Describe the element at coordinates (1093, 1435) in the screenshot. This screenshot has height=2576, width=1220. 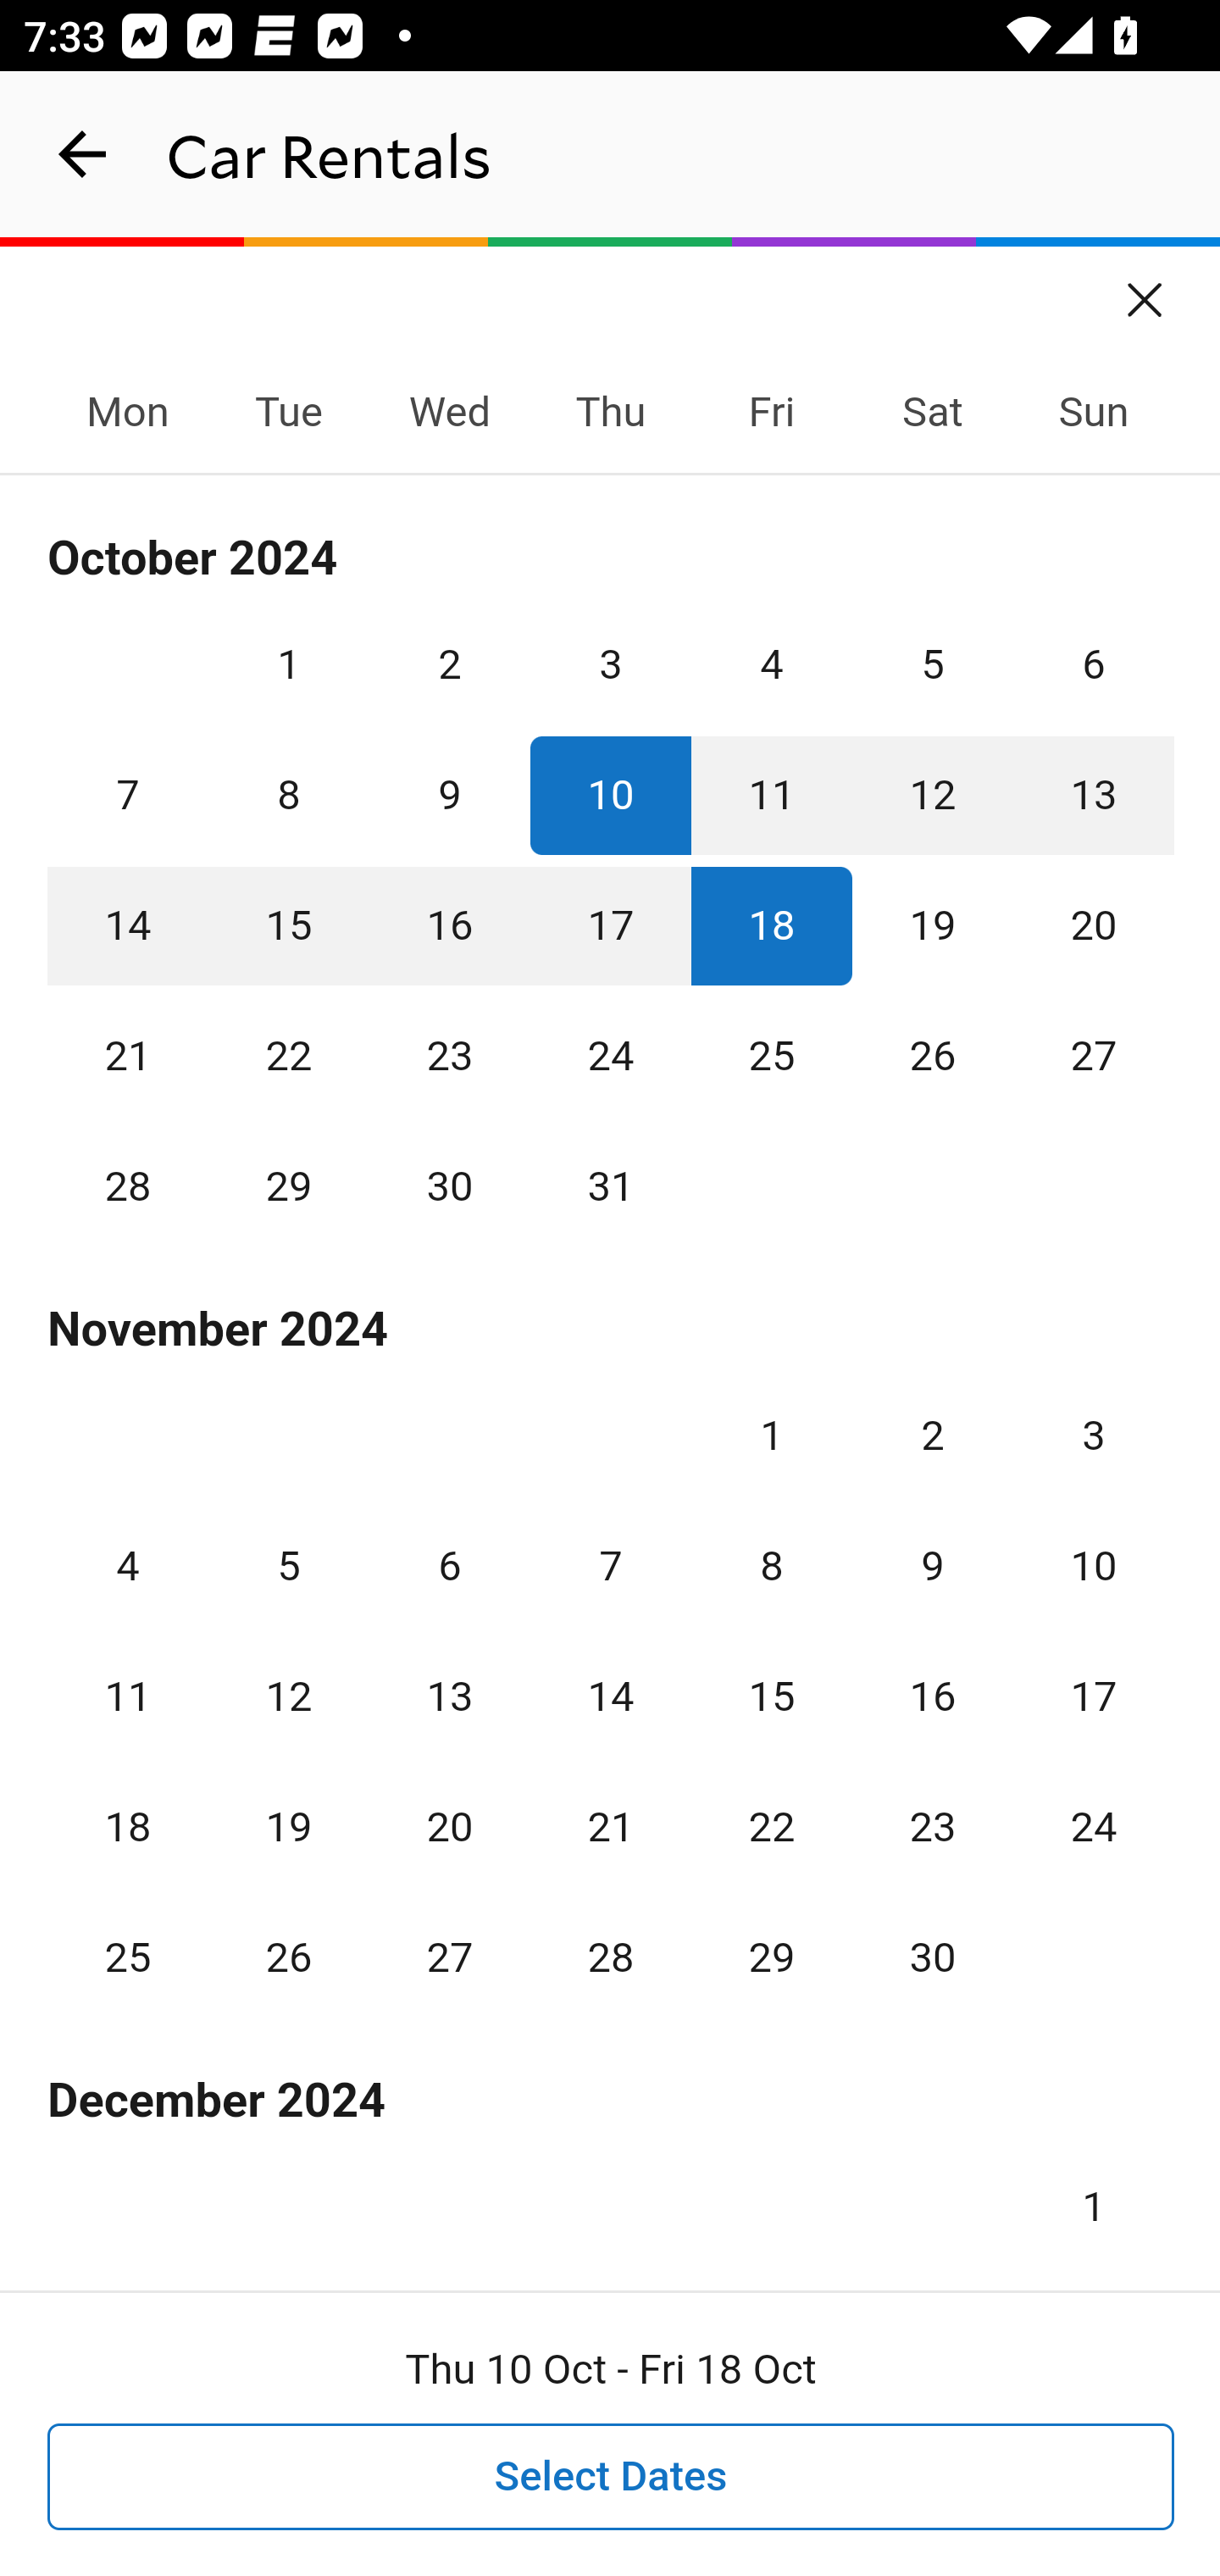
I see `3 November 2024` at that location.